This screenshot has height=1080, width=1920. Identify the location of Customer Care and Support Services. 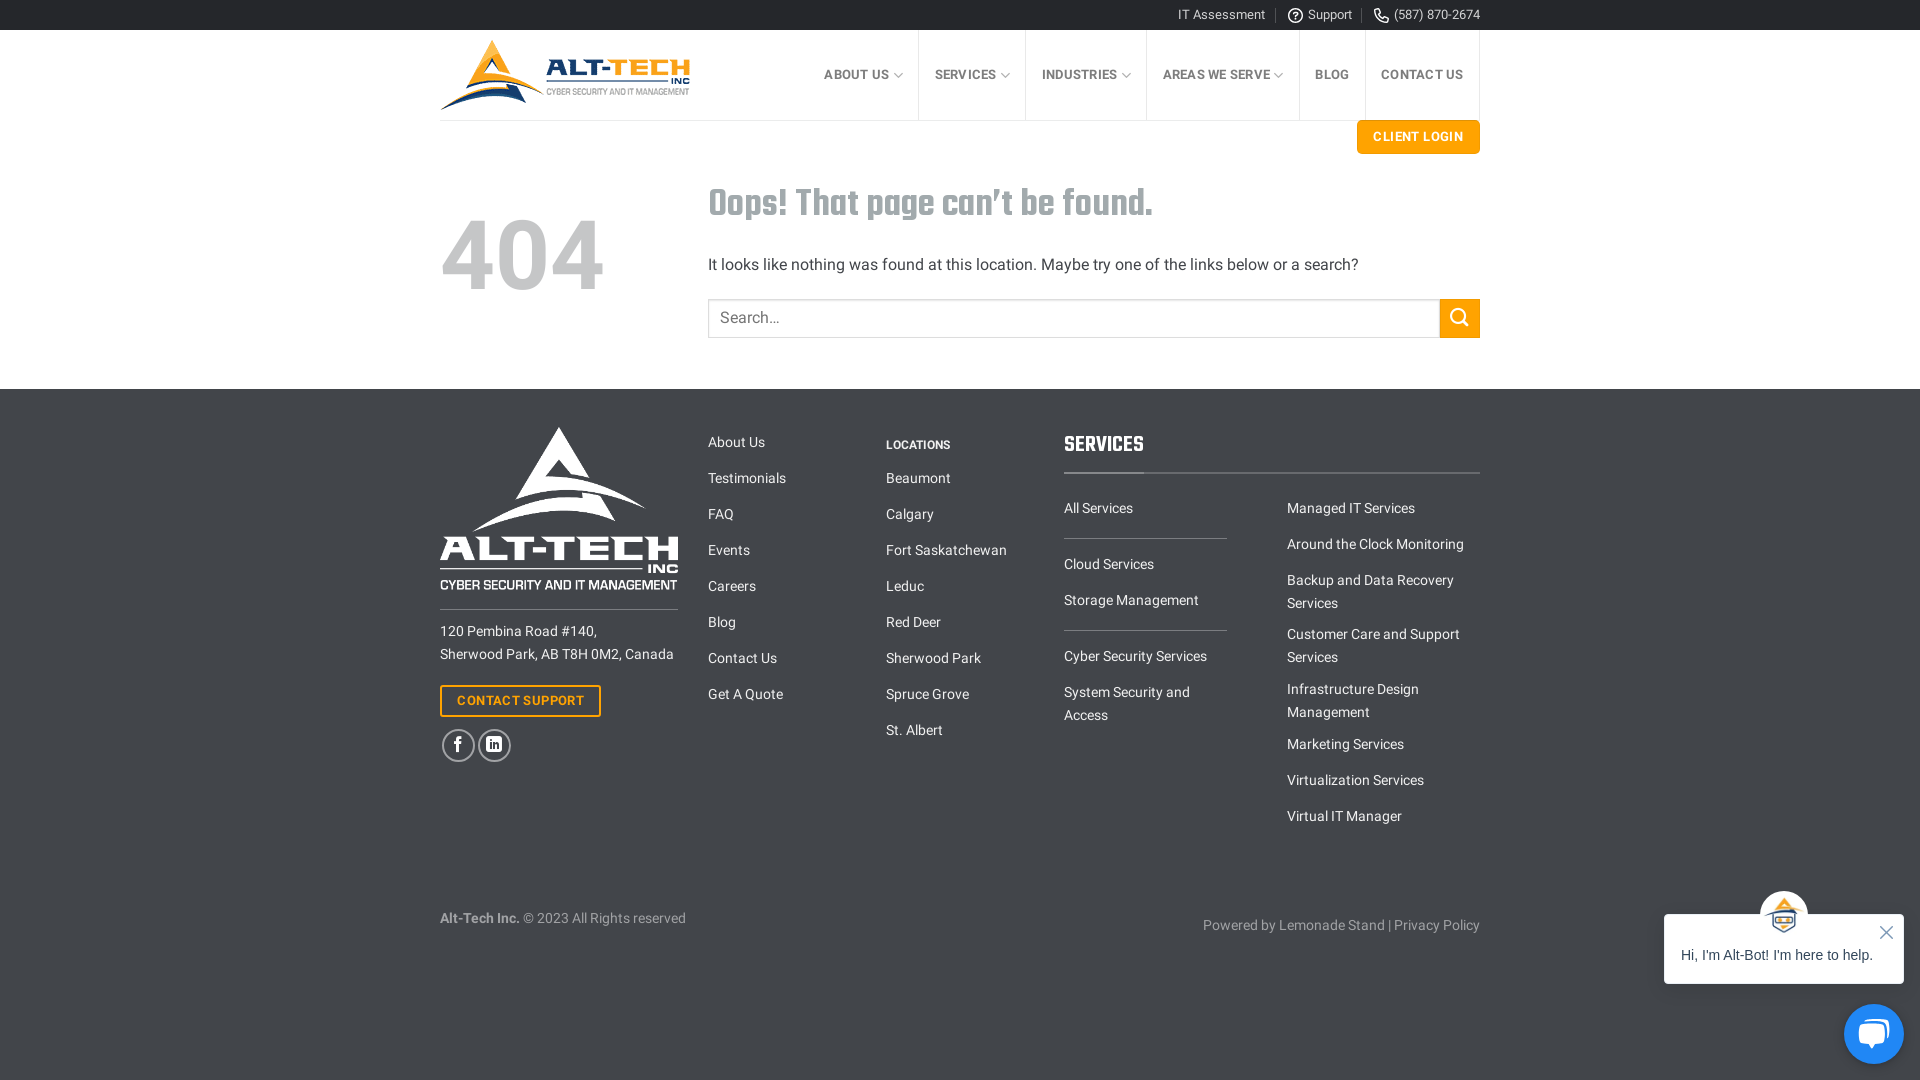
(1384, 646).